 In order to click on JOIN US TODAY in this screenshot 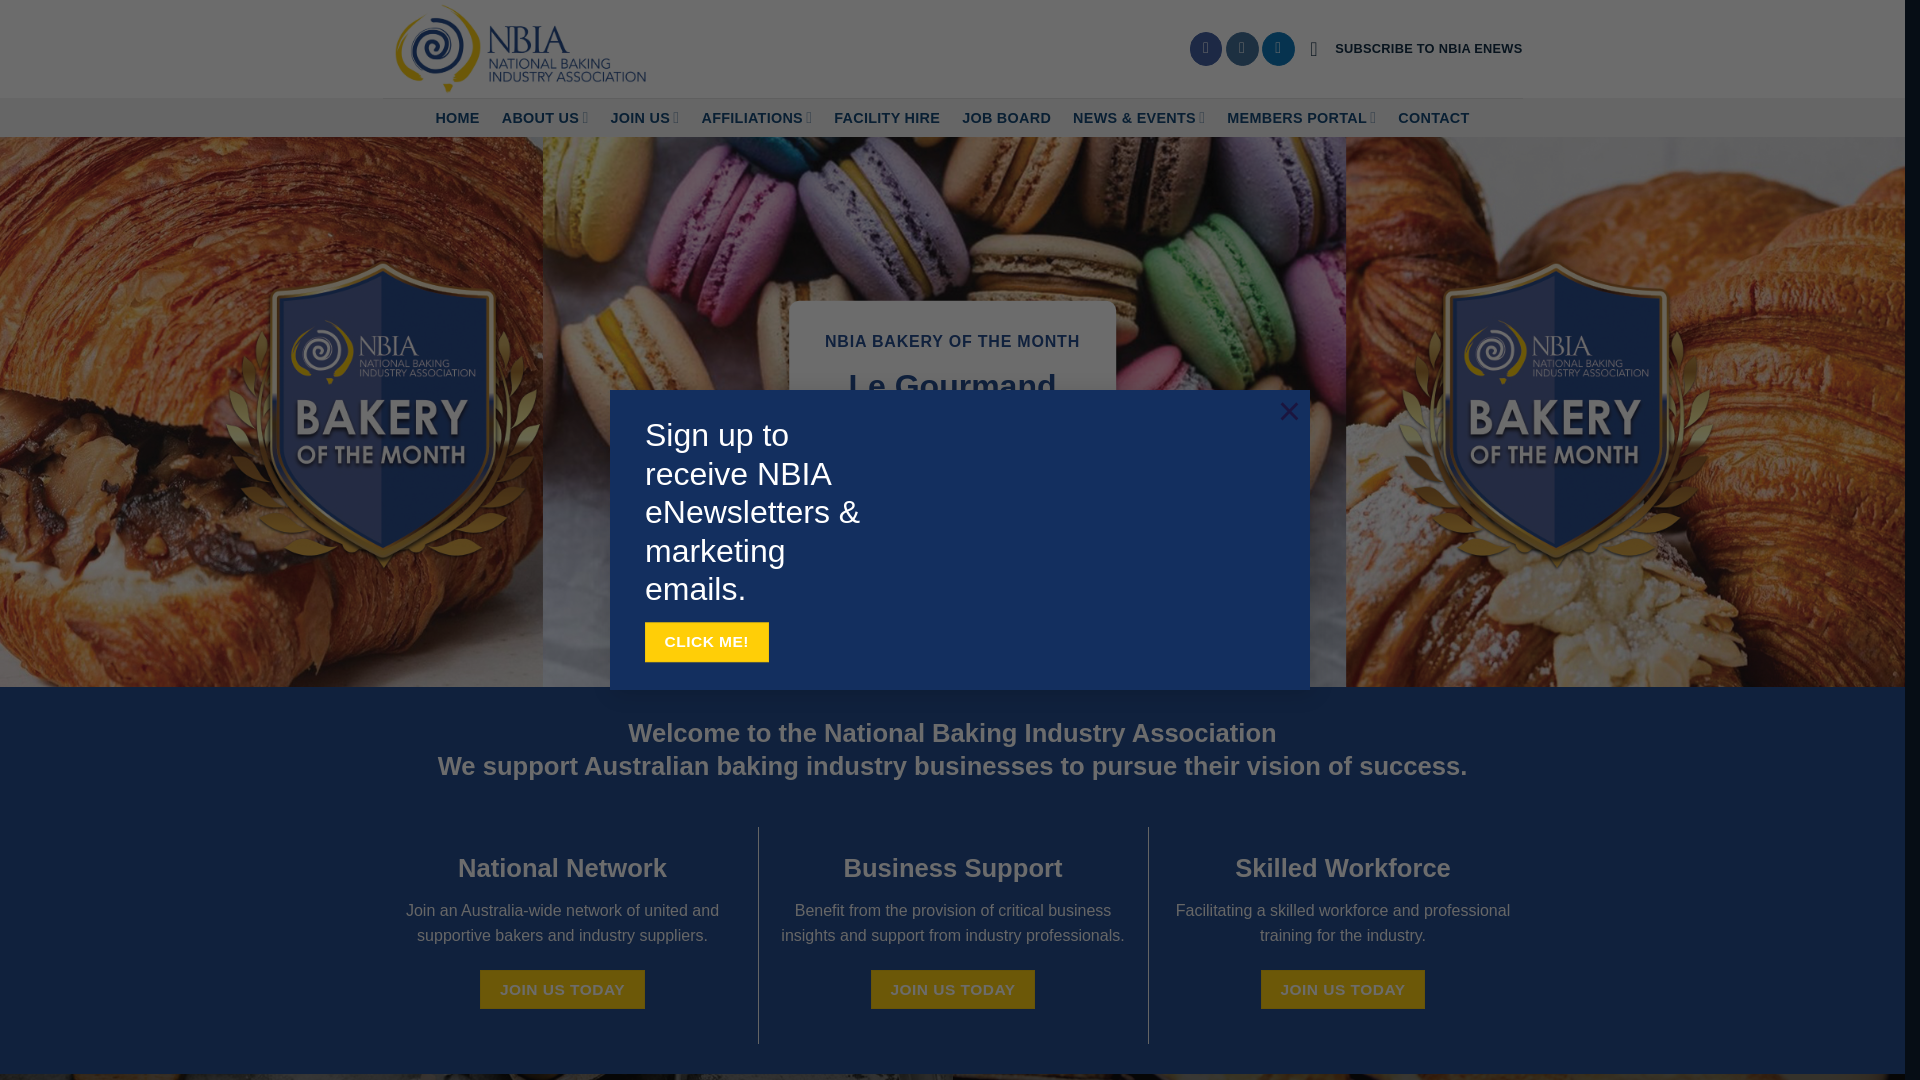, I will do `click(1343, 990)`.